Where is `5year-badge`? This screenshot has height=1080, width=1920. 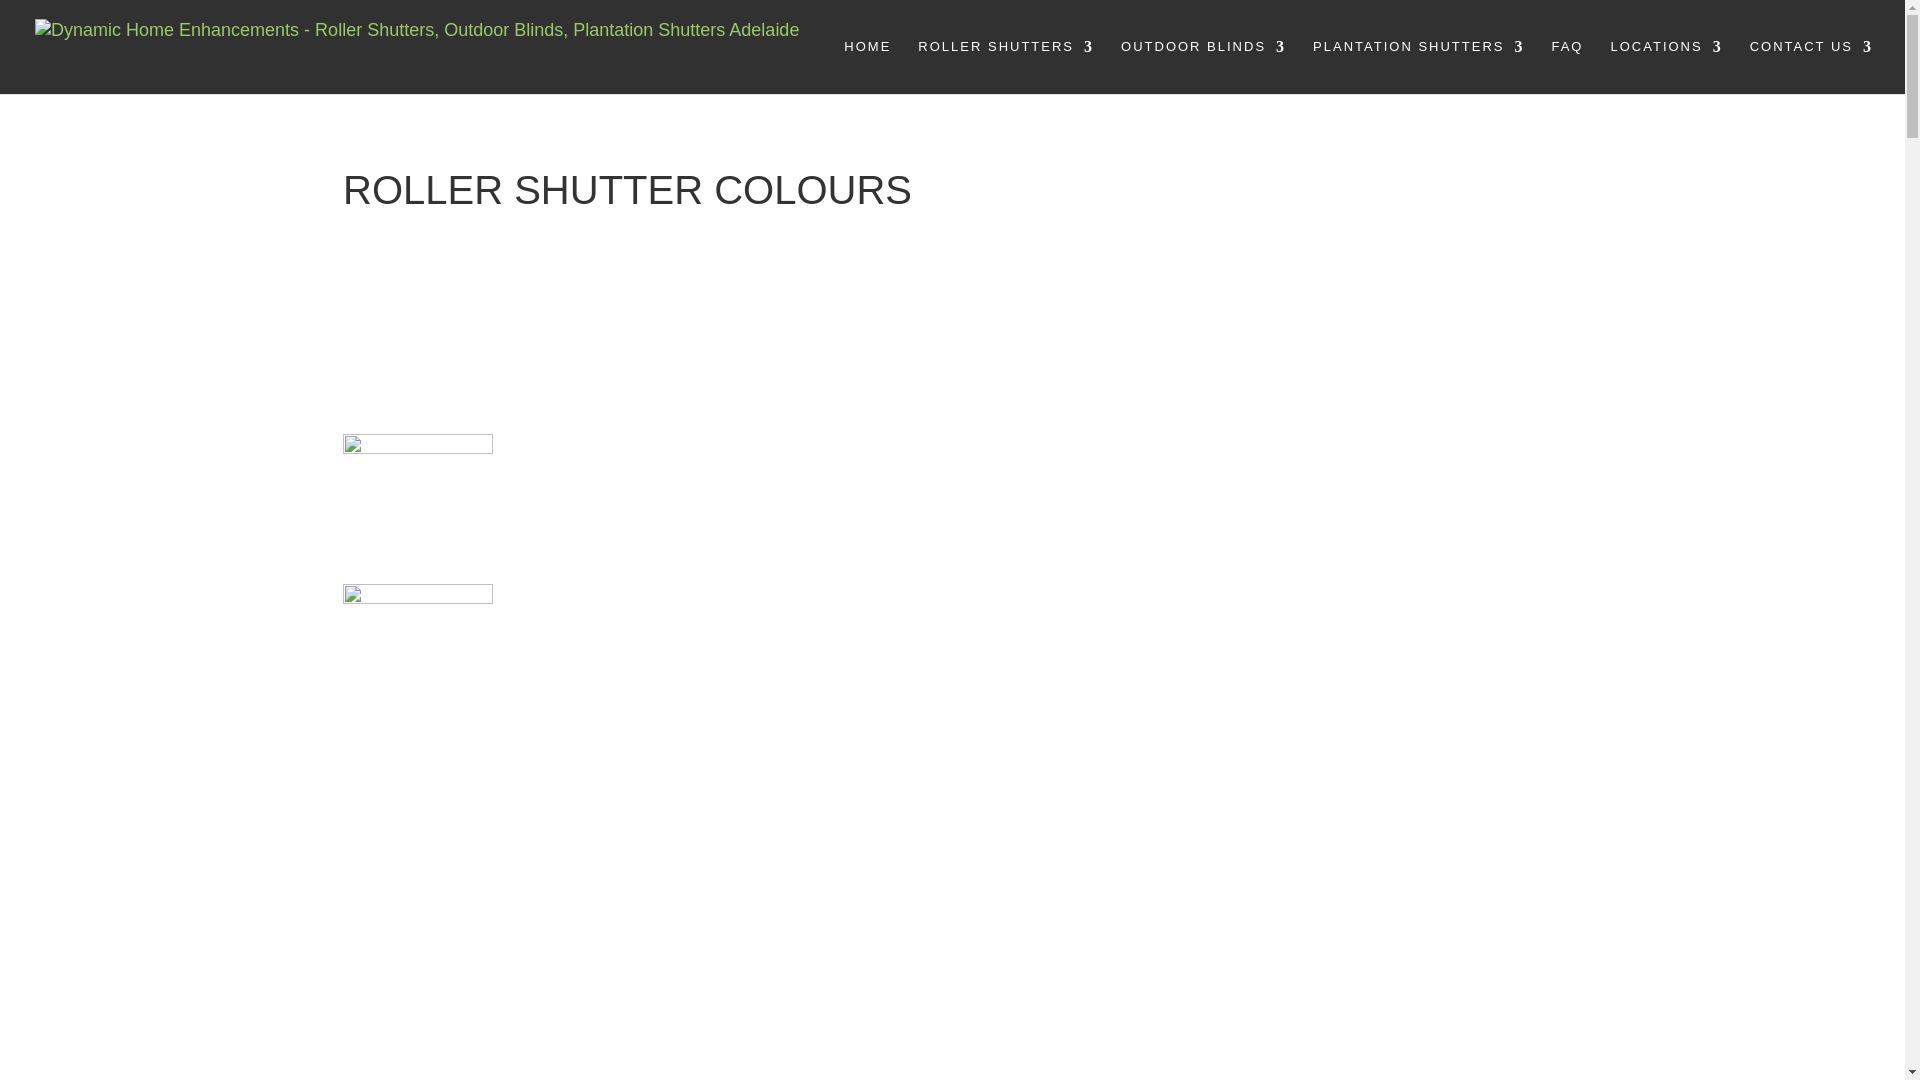
5year-badge is located at coordinates (418, 659).